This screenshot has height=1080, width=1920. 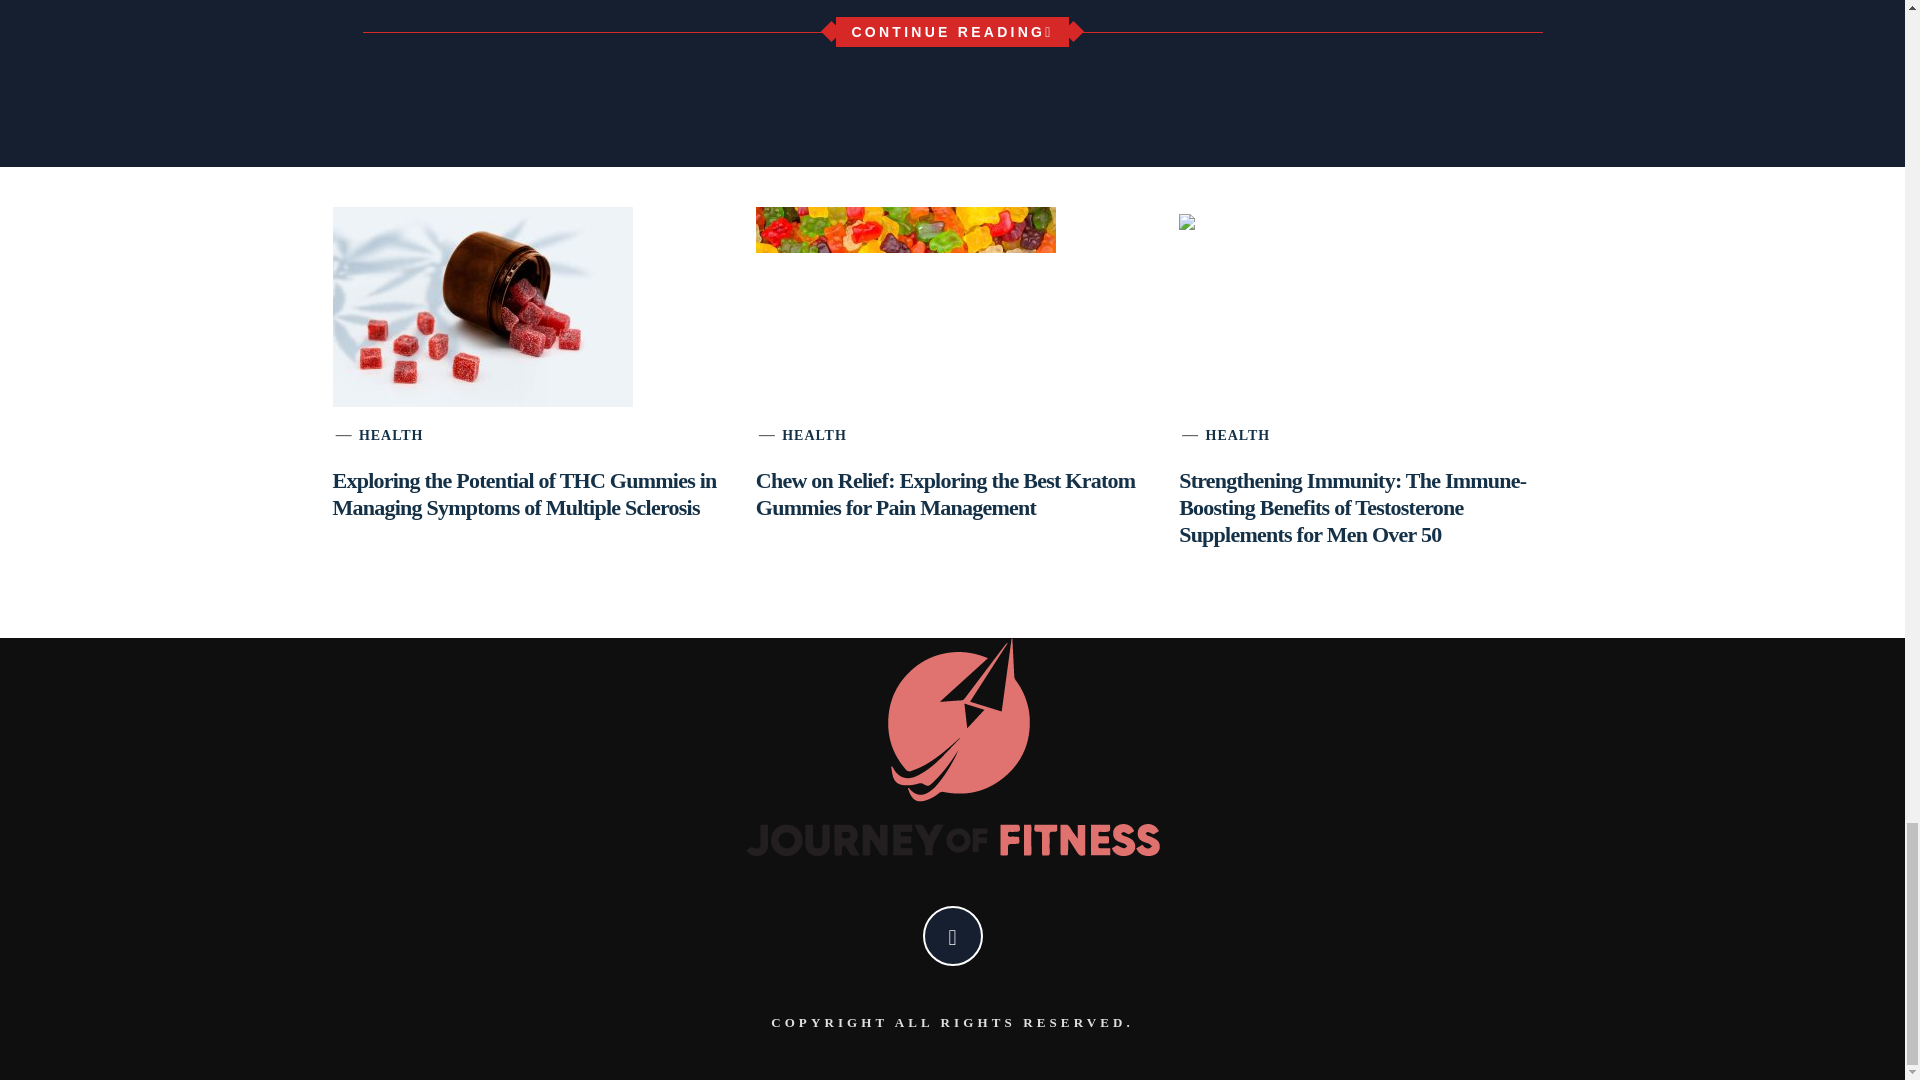 I want to click on CONTINUE READING, so click(x=951, y=32).